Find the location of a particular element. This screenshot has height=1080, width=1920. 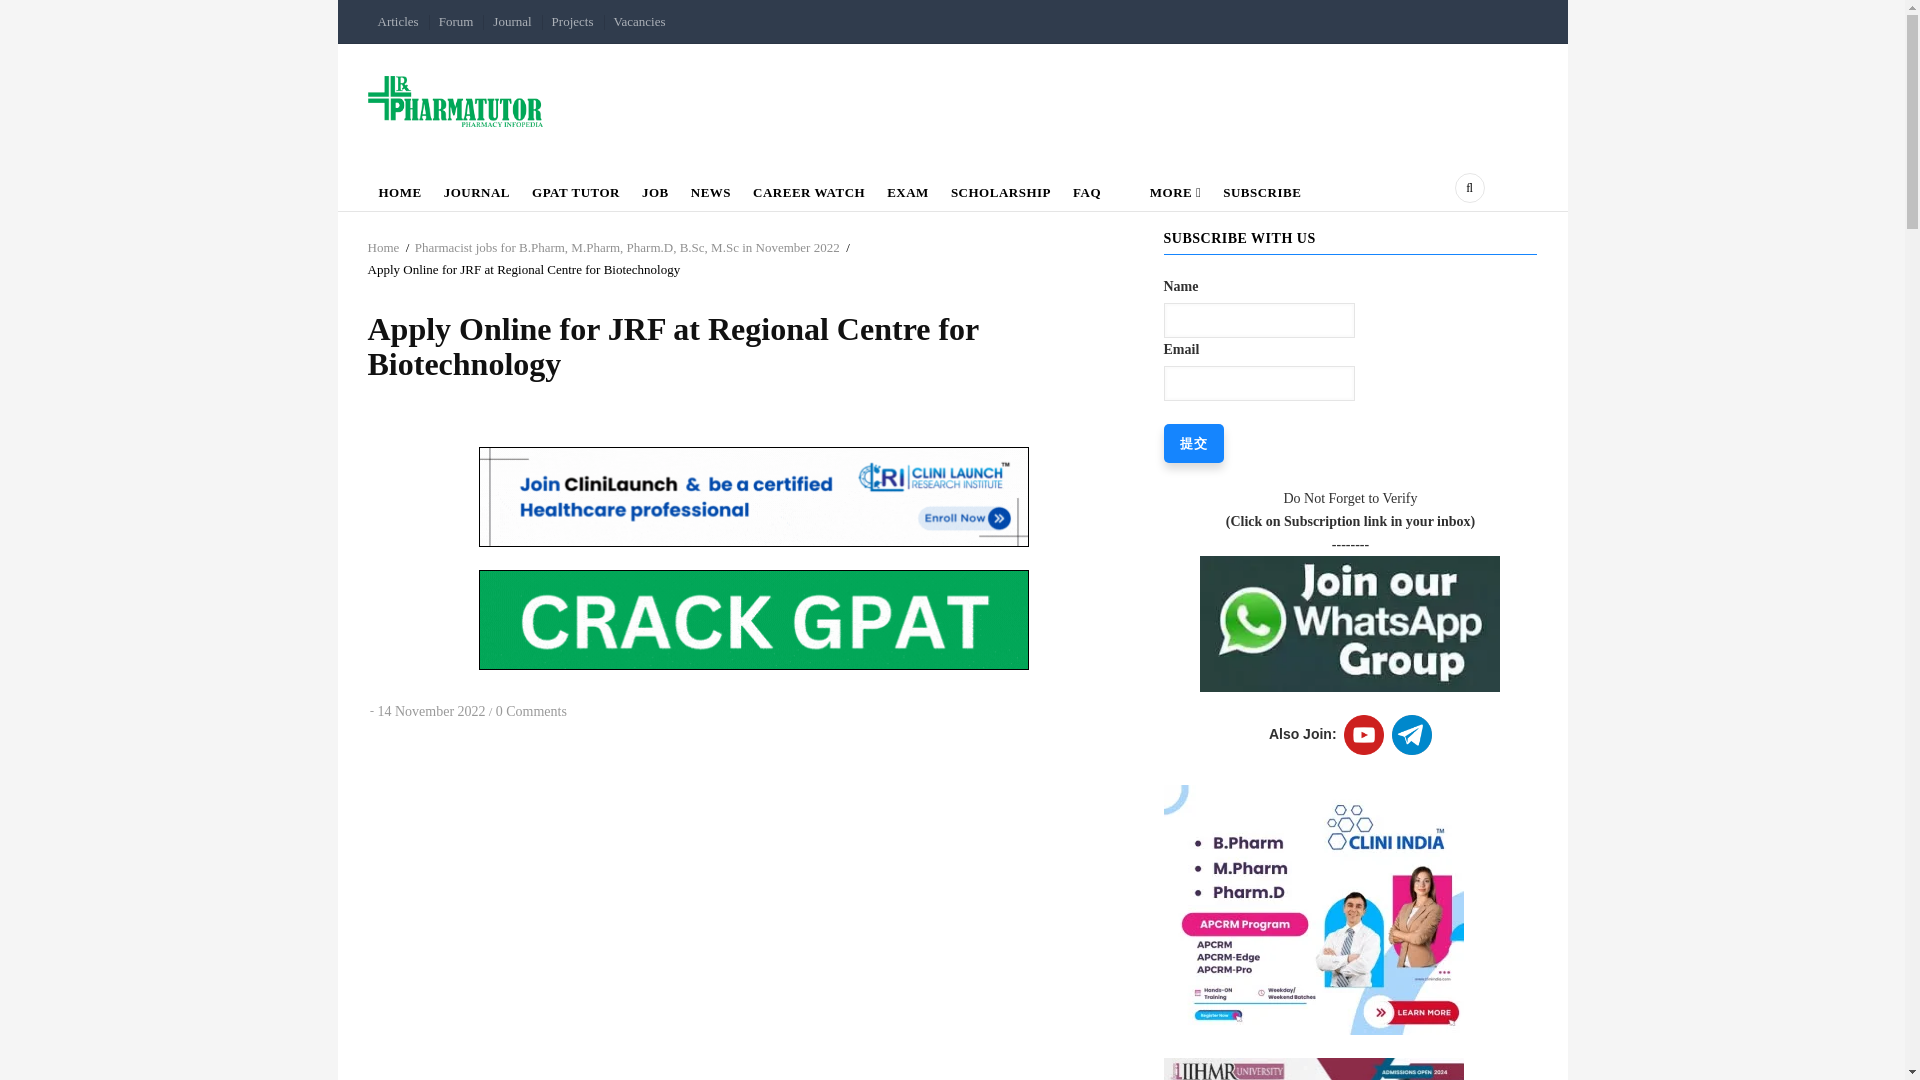

MORE is located at coordinates (1161, 188).